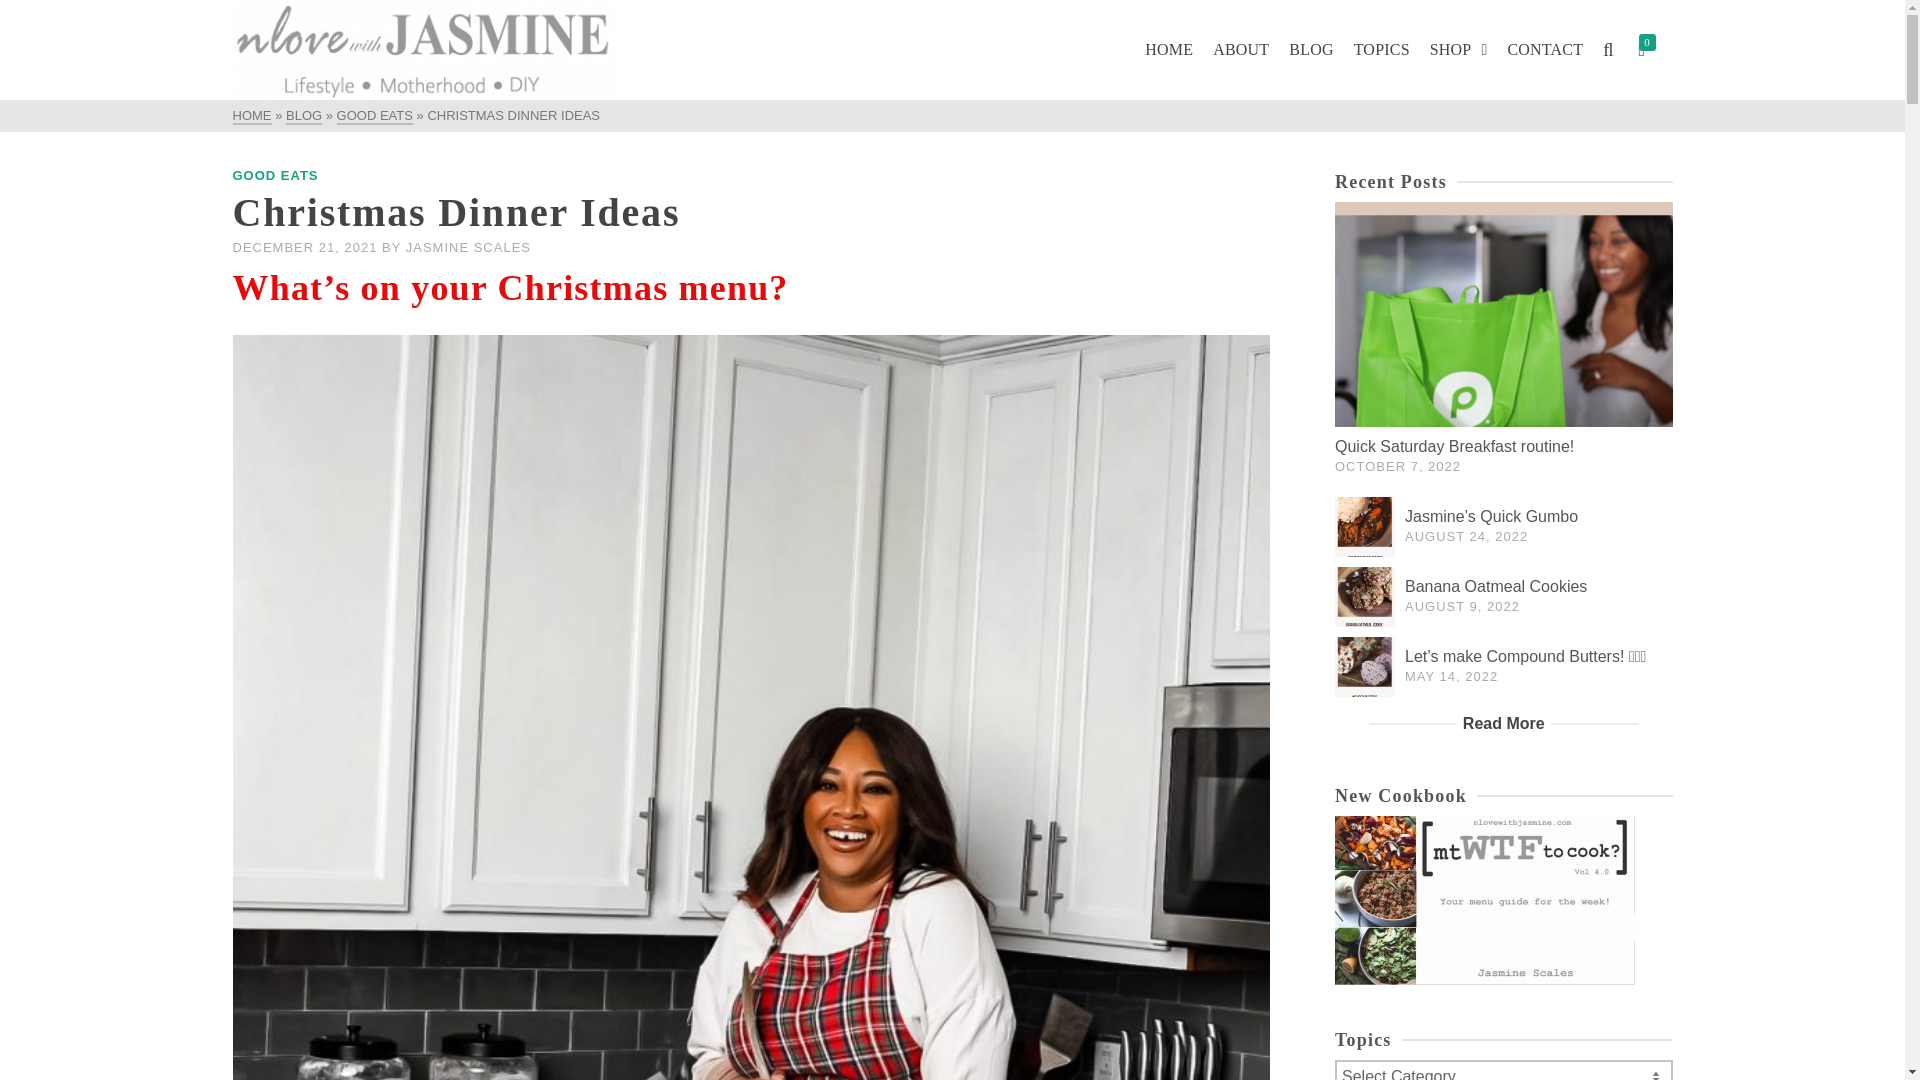 The image size is (1920, 1080). I want to click on HOME, so click(251, 116).